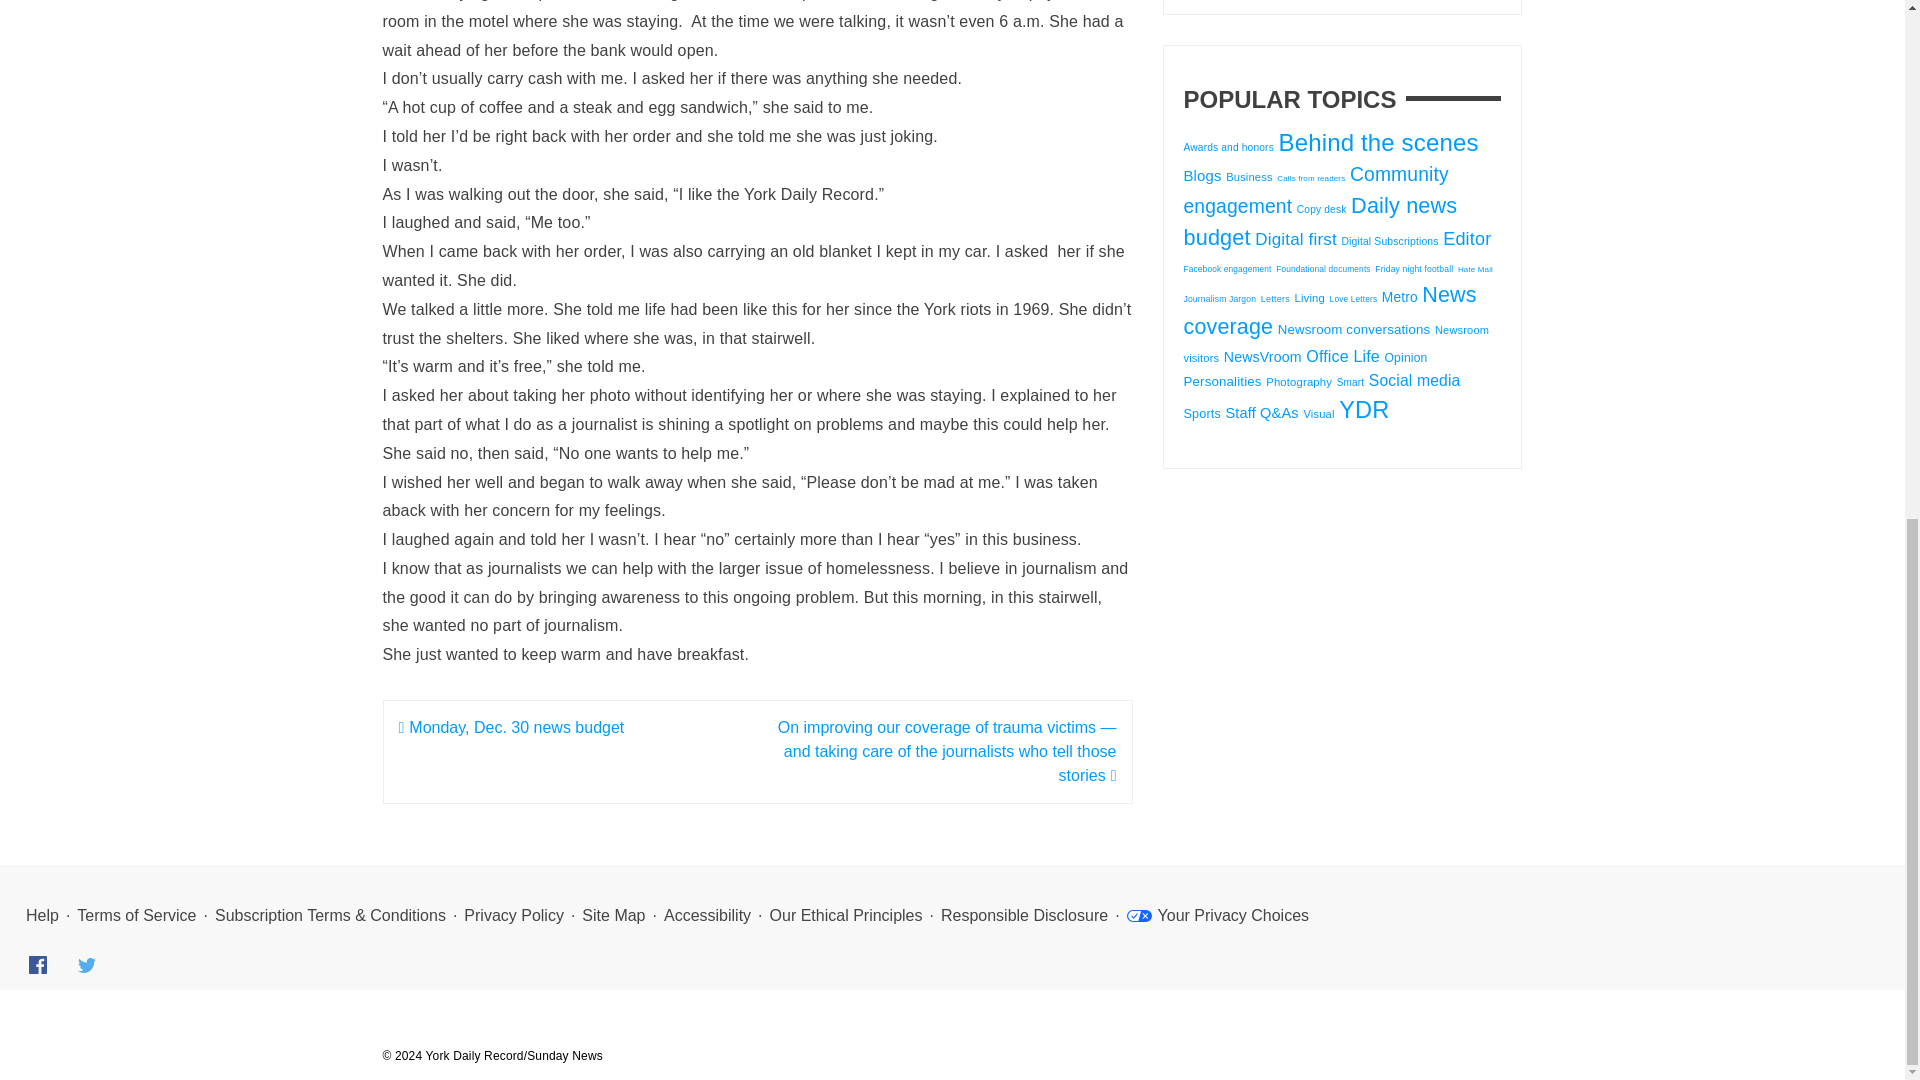 The image size is (1920, 1080). I want to click on Calls from readers, so click(1310, 178).